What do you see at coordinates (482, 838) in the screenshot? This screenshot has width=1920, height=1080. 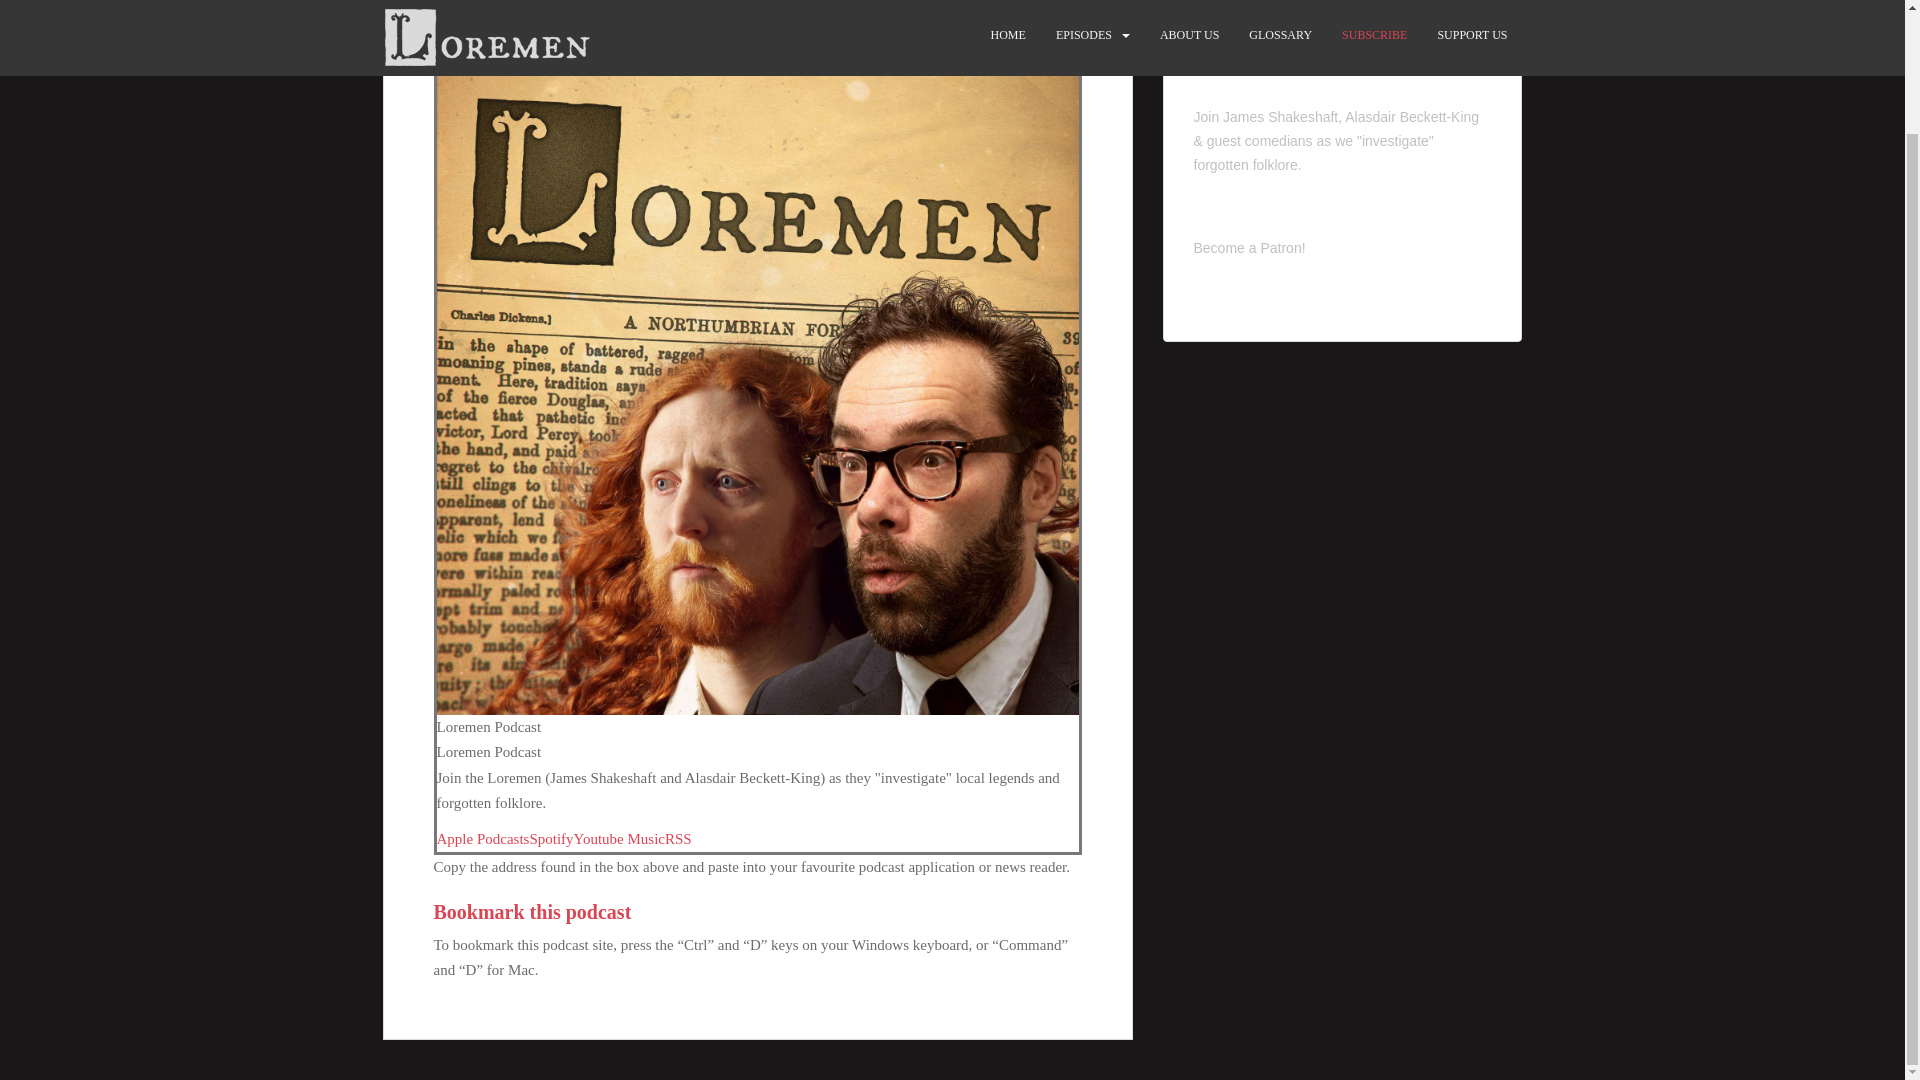 I see `Subscribe on Apple Podcasts` at bounding box center [482, 838].